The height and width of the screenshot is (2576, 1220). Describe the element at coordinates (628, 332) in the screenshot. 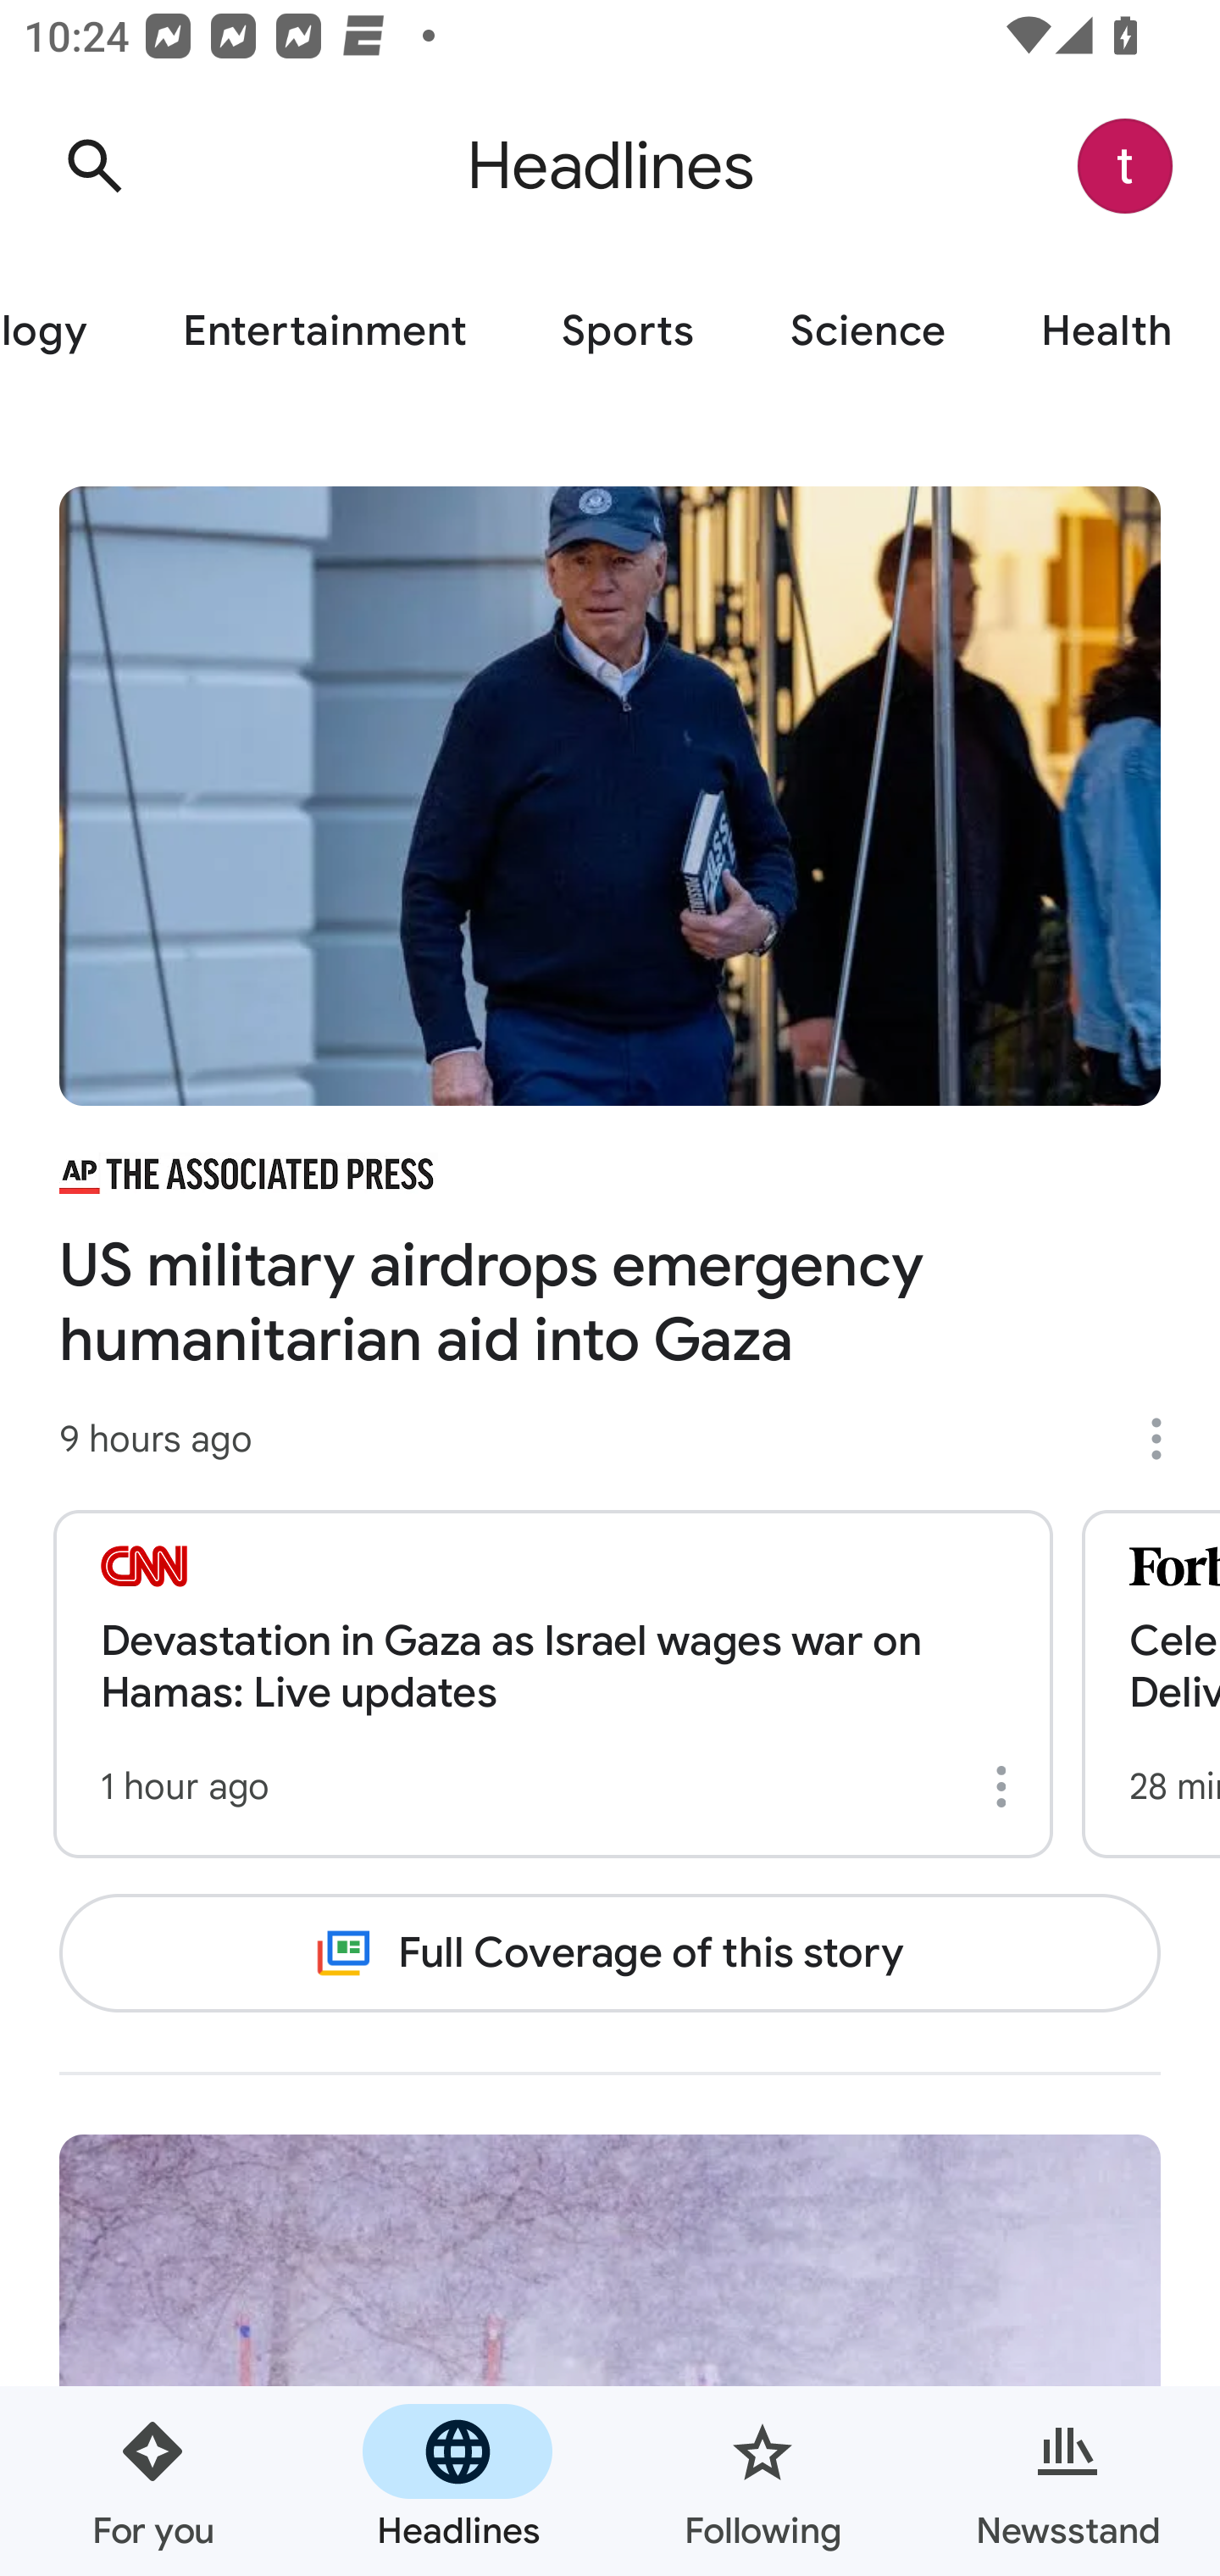

I see `Sports` at that location.